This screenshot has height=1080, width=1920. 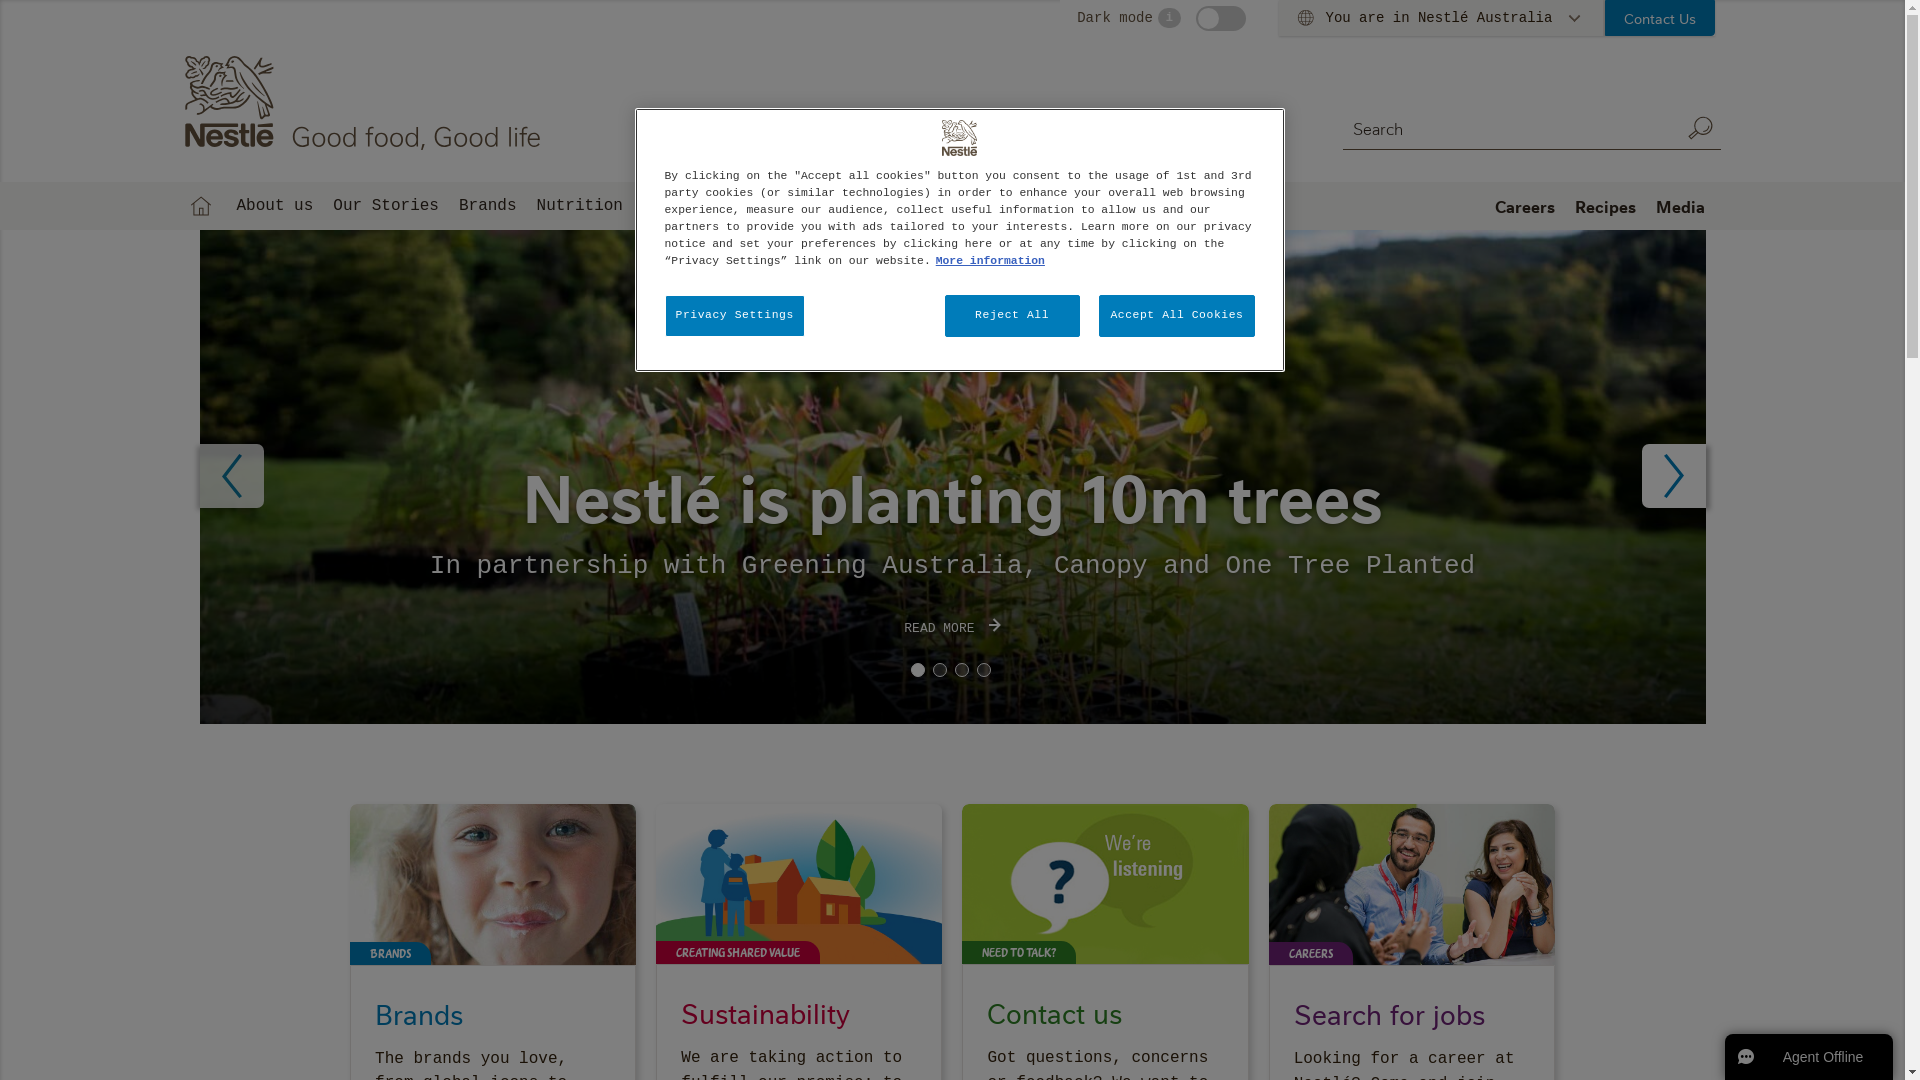 I want to click on Contact Us, so click(x=1660, y=18).